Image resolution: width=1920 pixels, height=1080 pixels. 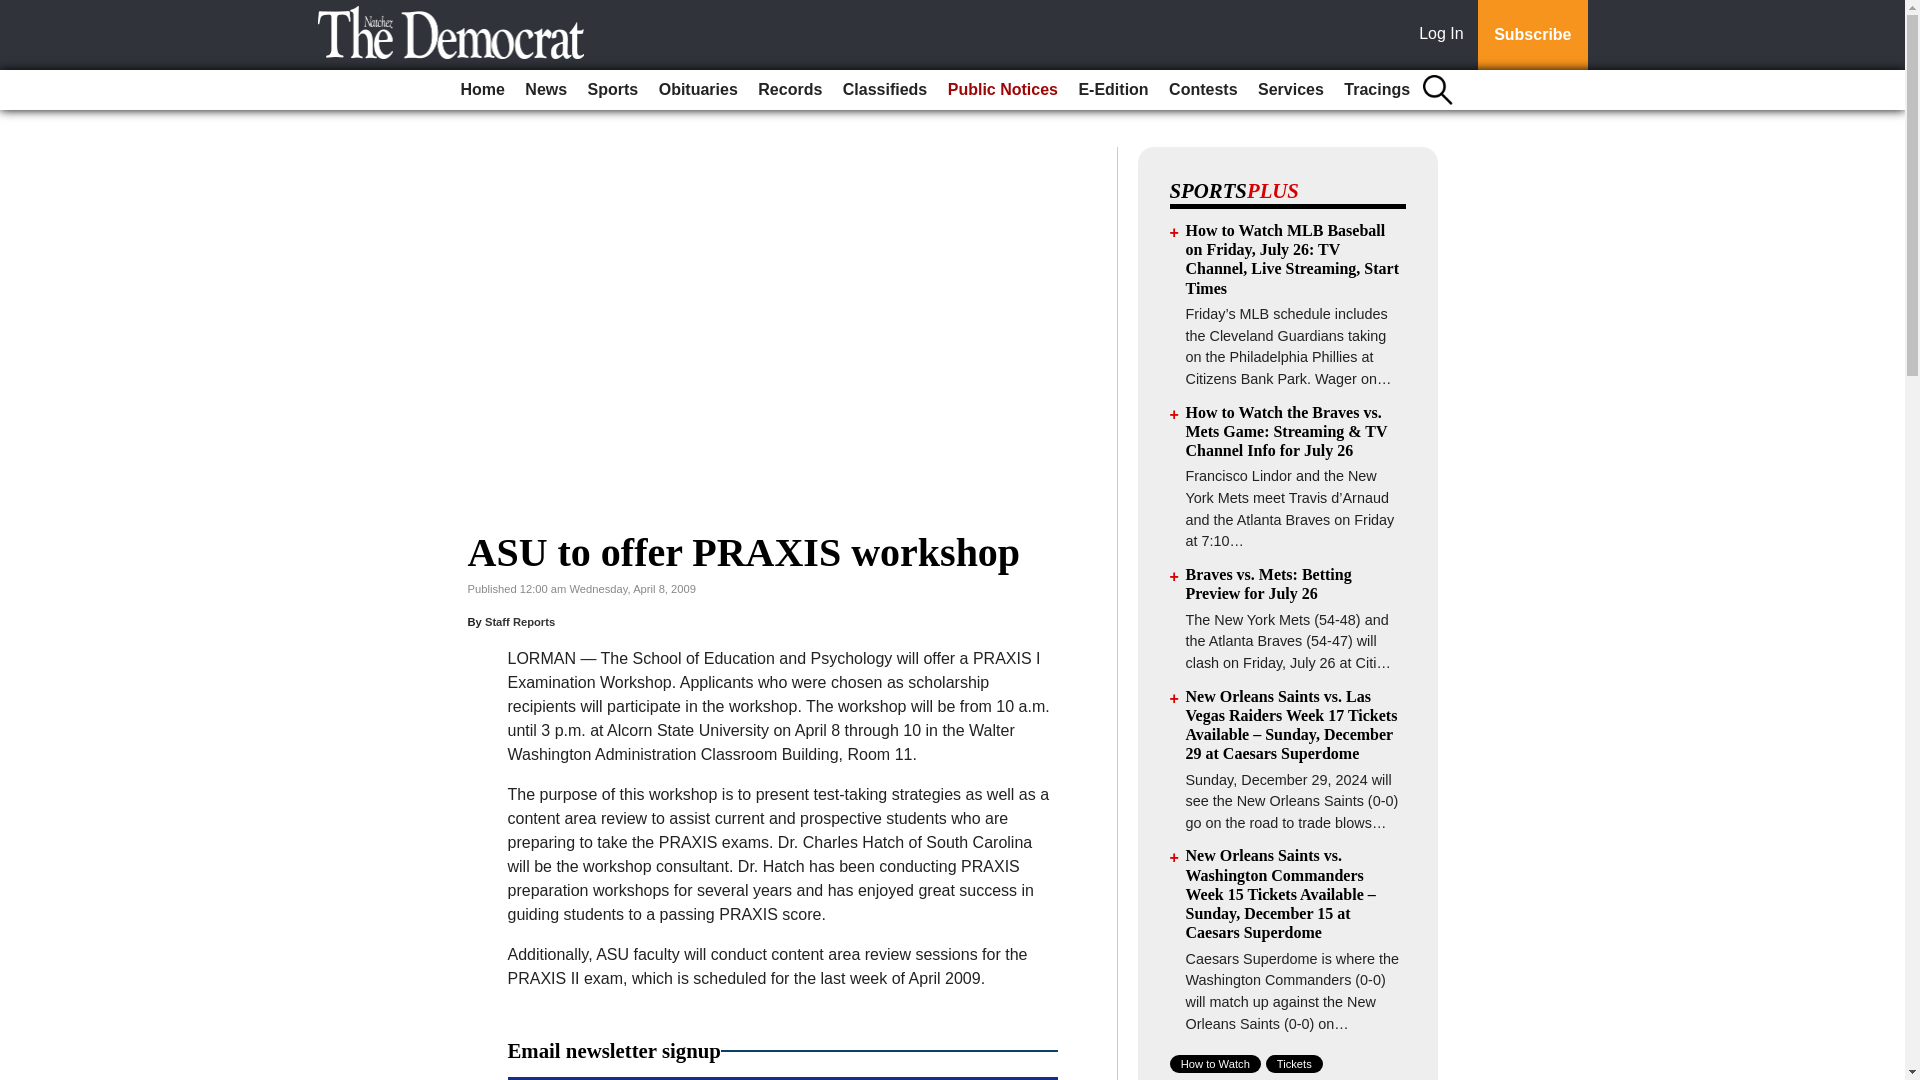 I want to click on News, so click(x=545, y=90).